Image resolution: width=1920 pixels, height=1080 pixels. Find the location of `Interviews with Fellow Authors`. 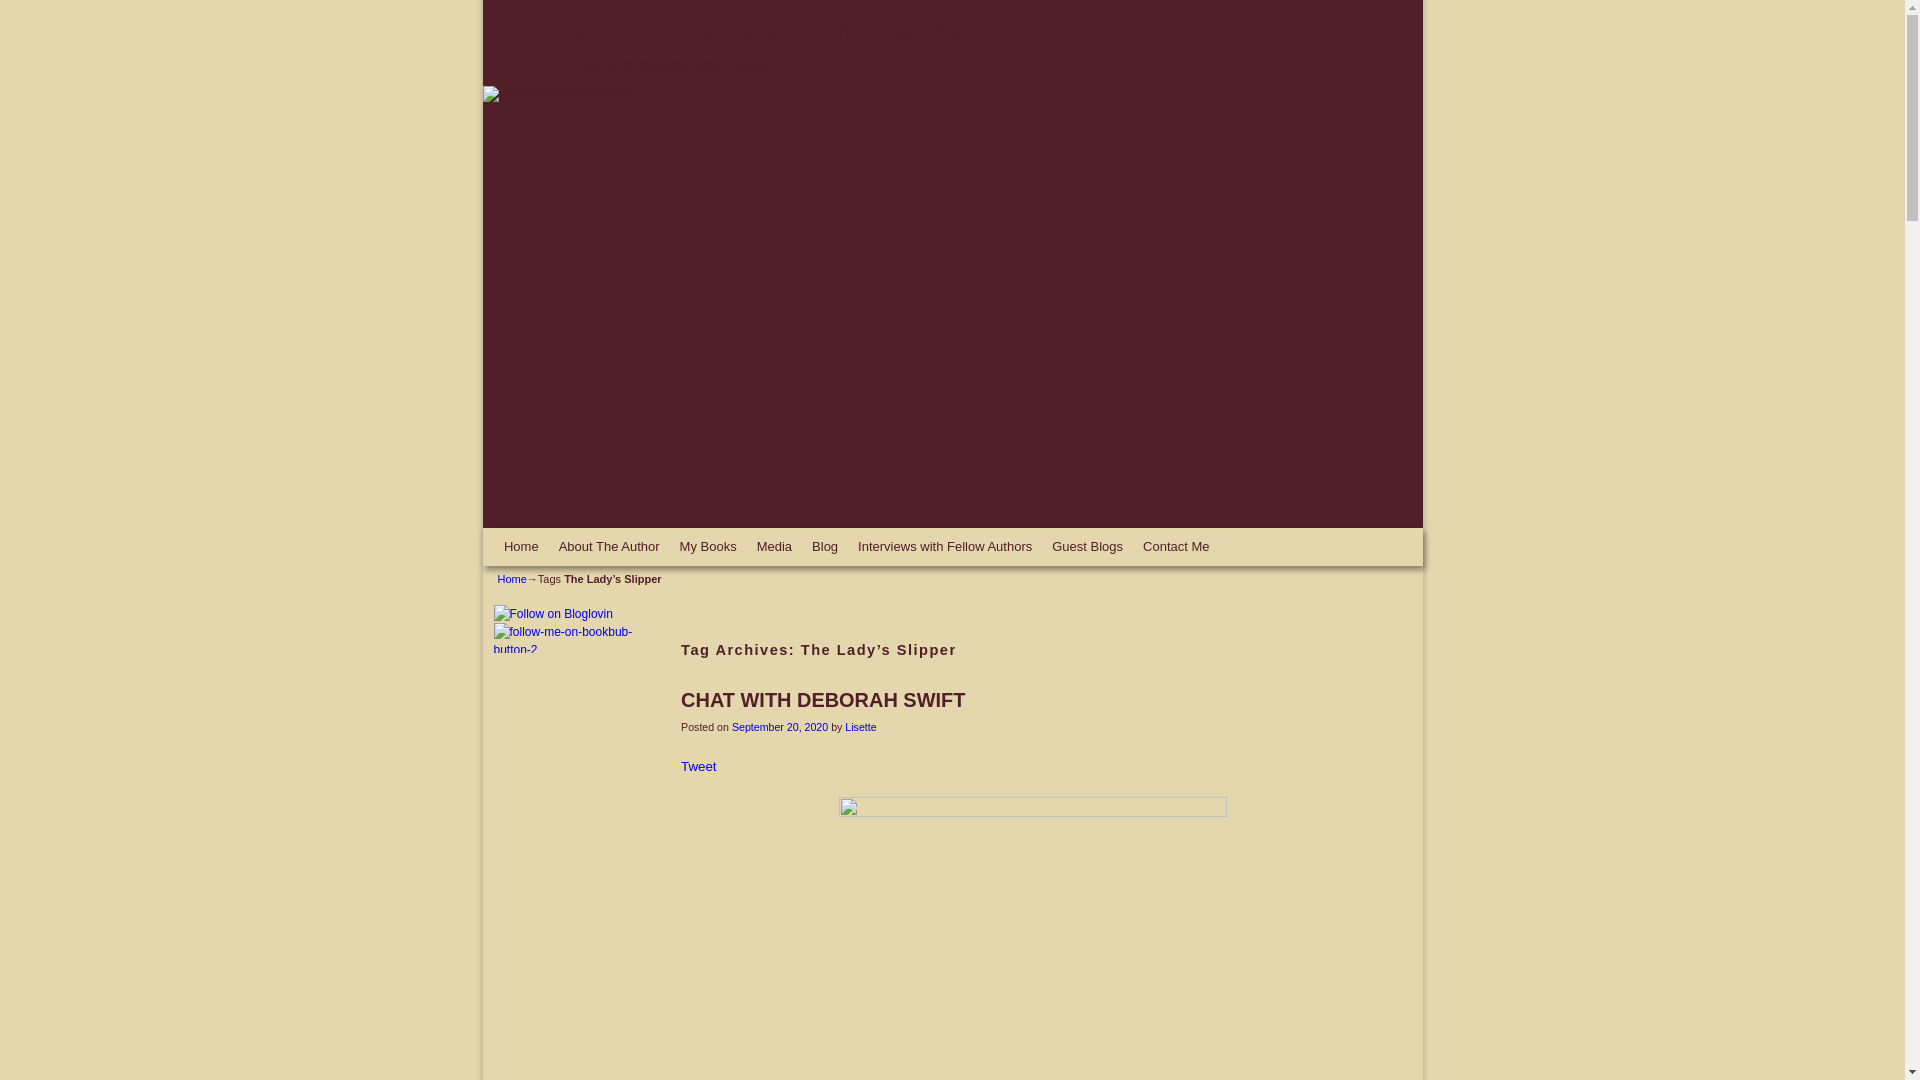

Interviews with Fellow Authors is located at coordinates (945, 546).